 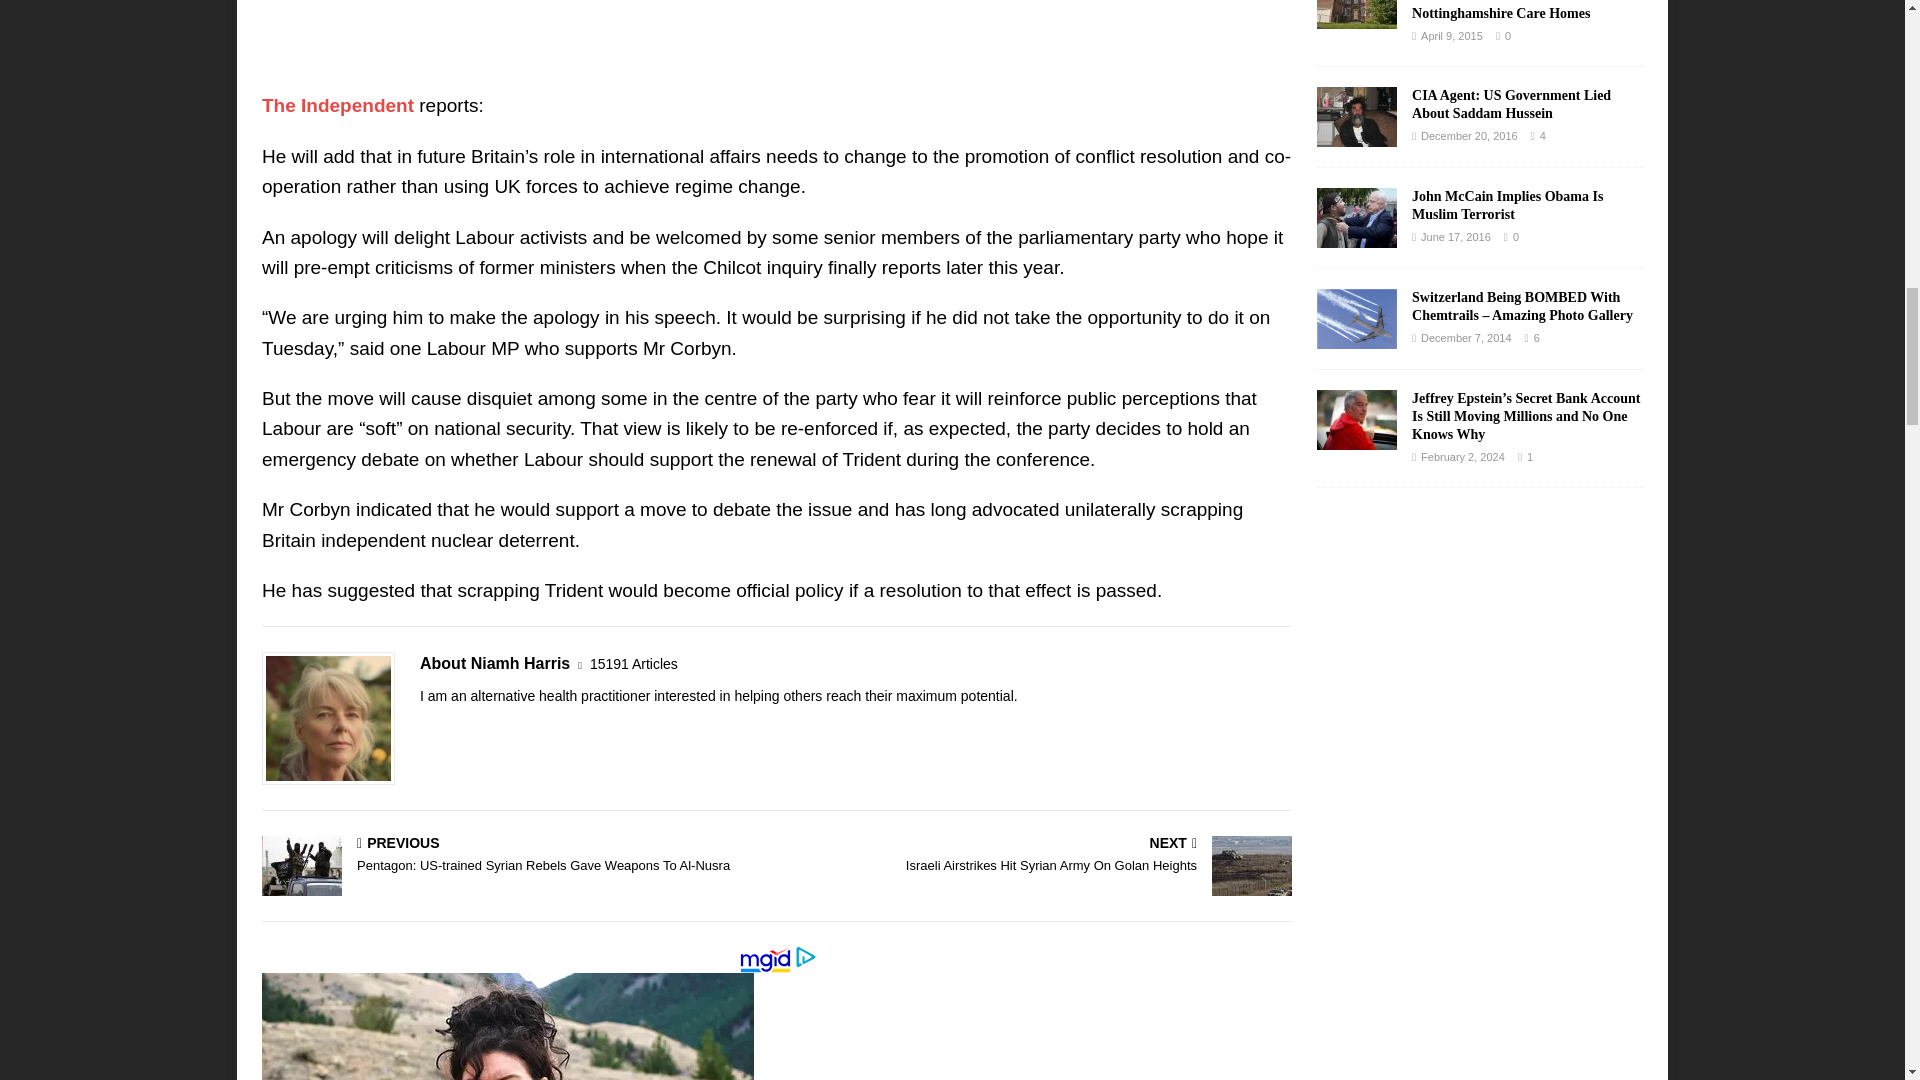 What do you see at coordinates (633, 664) in the screenshot?
I see `More articles written by Niamh Harris'` at bounding box center [633, 664].